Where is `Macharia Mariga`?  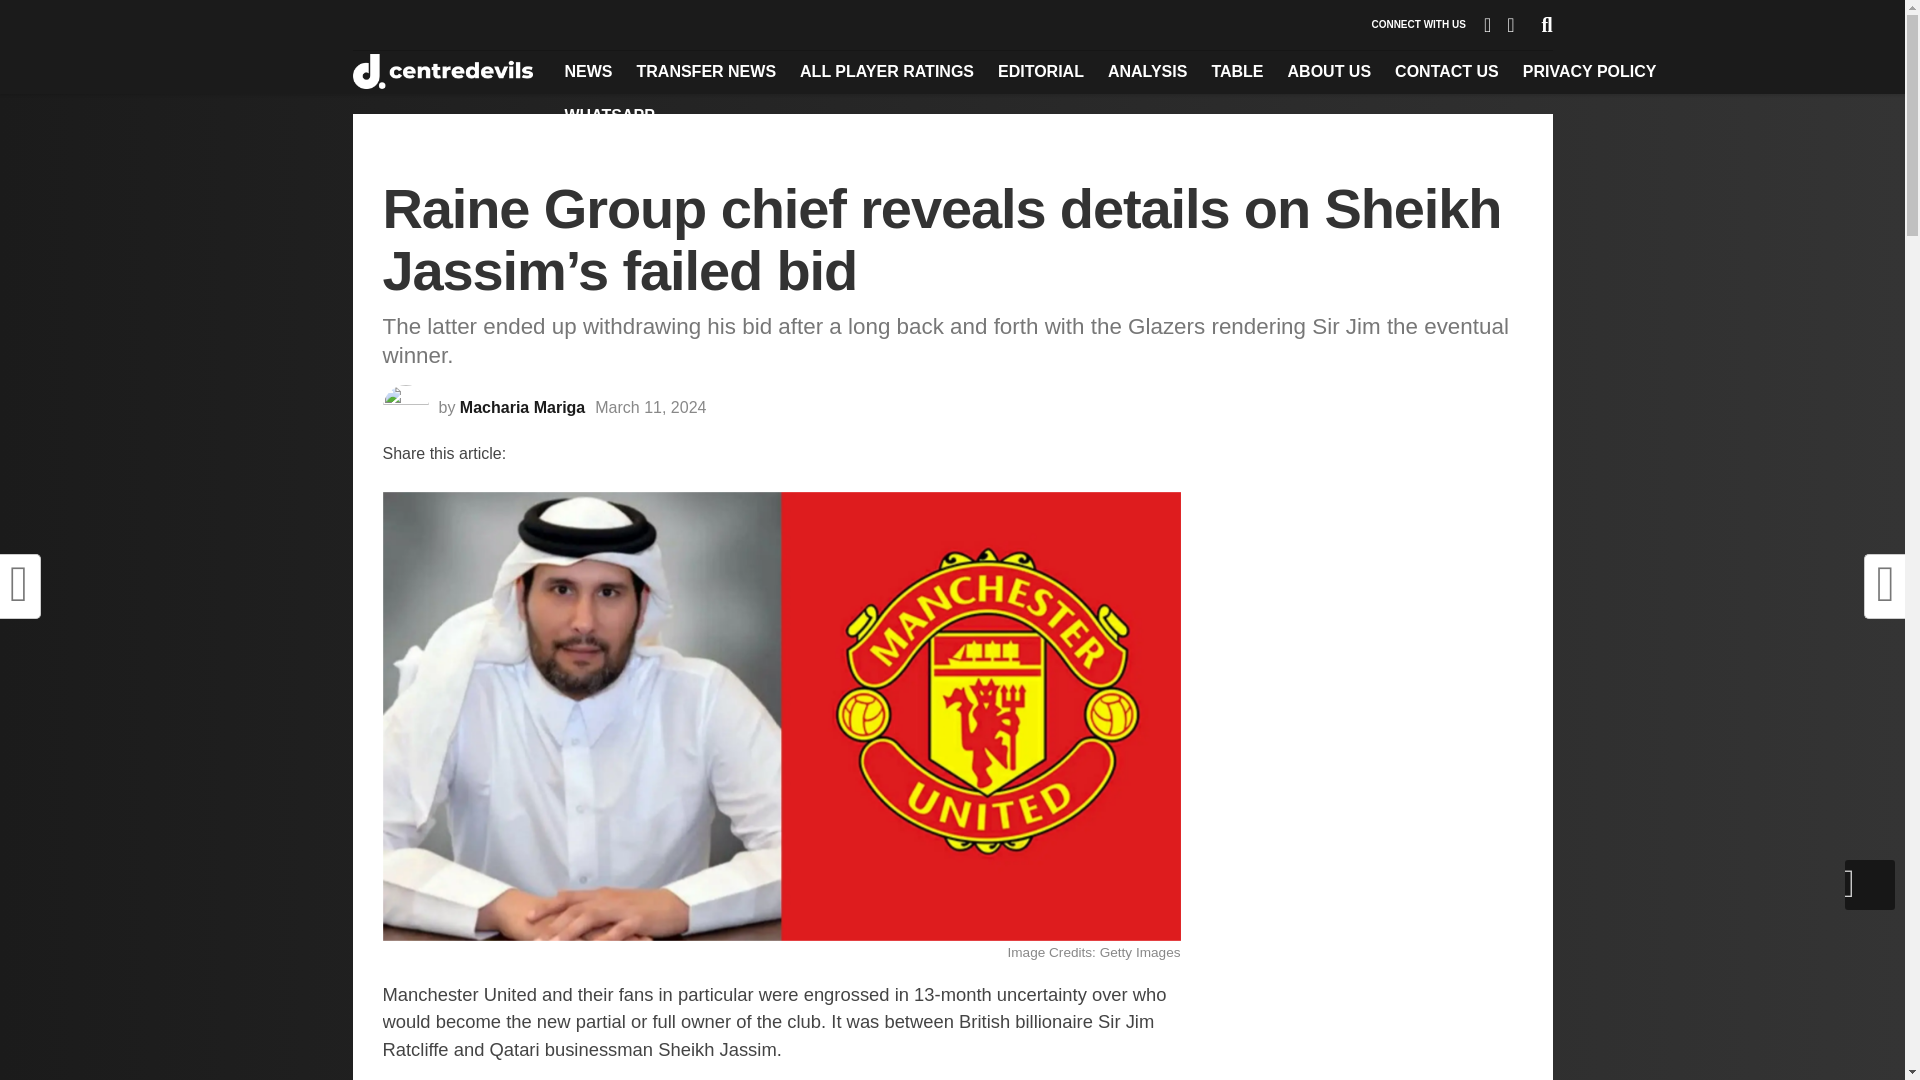
Macharia Mariga is located at coordinates (522, 406).